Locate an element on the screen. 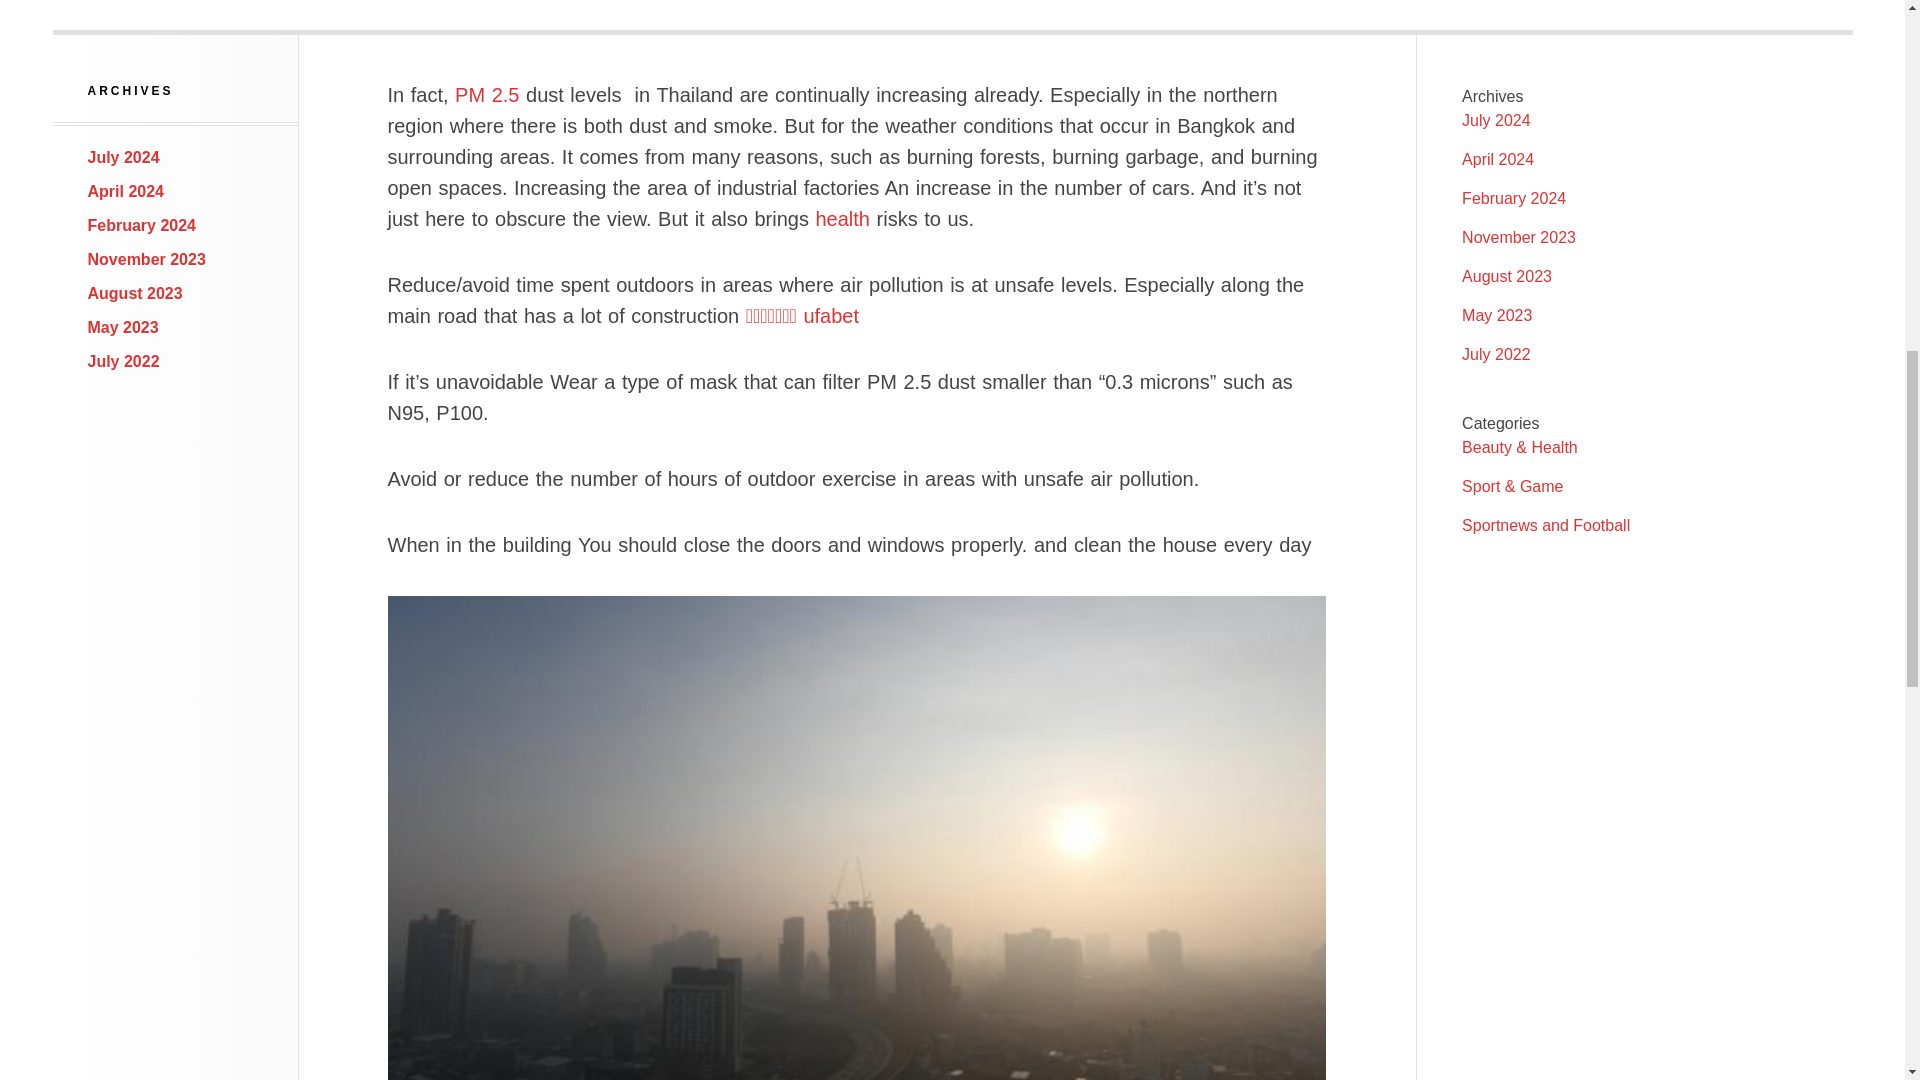 This screenshot has height=1080, width=1920. April 2024 is located at coordinates (126, 190).